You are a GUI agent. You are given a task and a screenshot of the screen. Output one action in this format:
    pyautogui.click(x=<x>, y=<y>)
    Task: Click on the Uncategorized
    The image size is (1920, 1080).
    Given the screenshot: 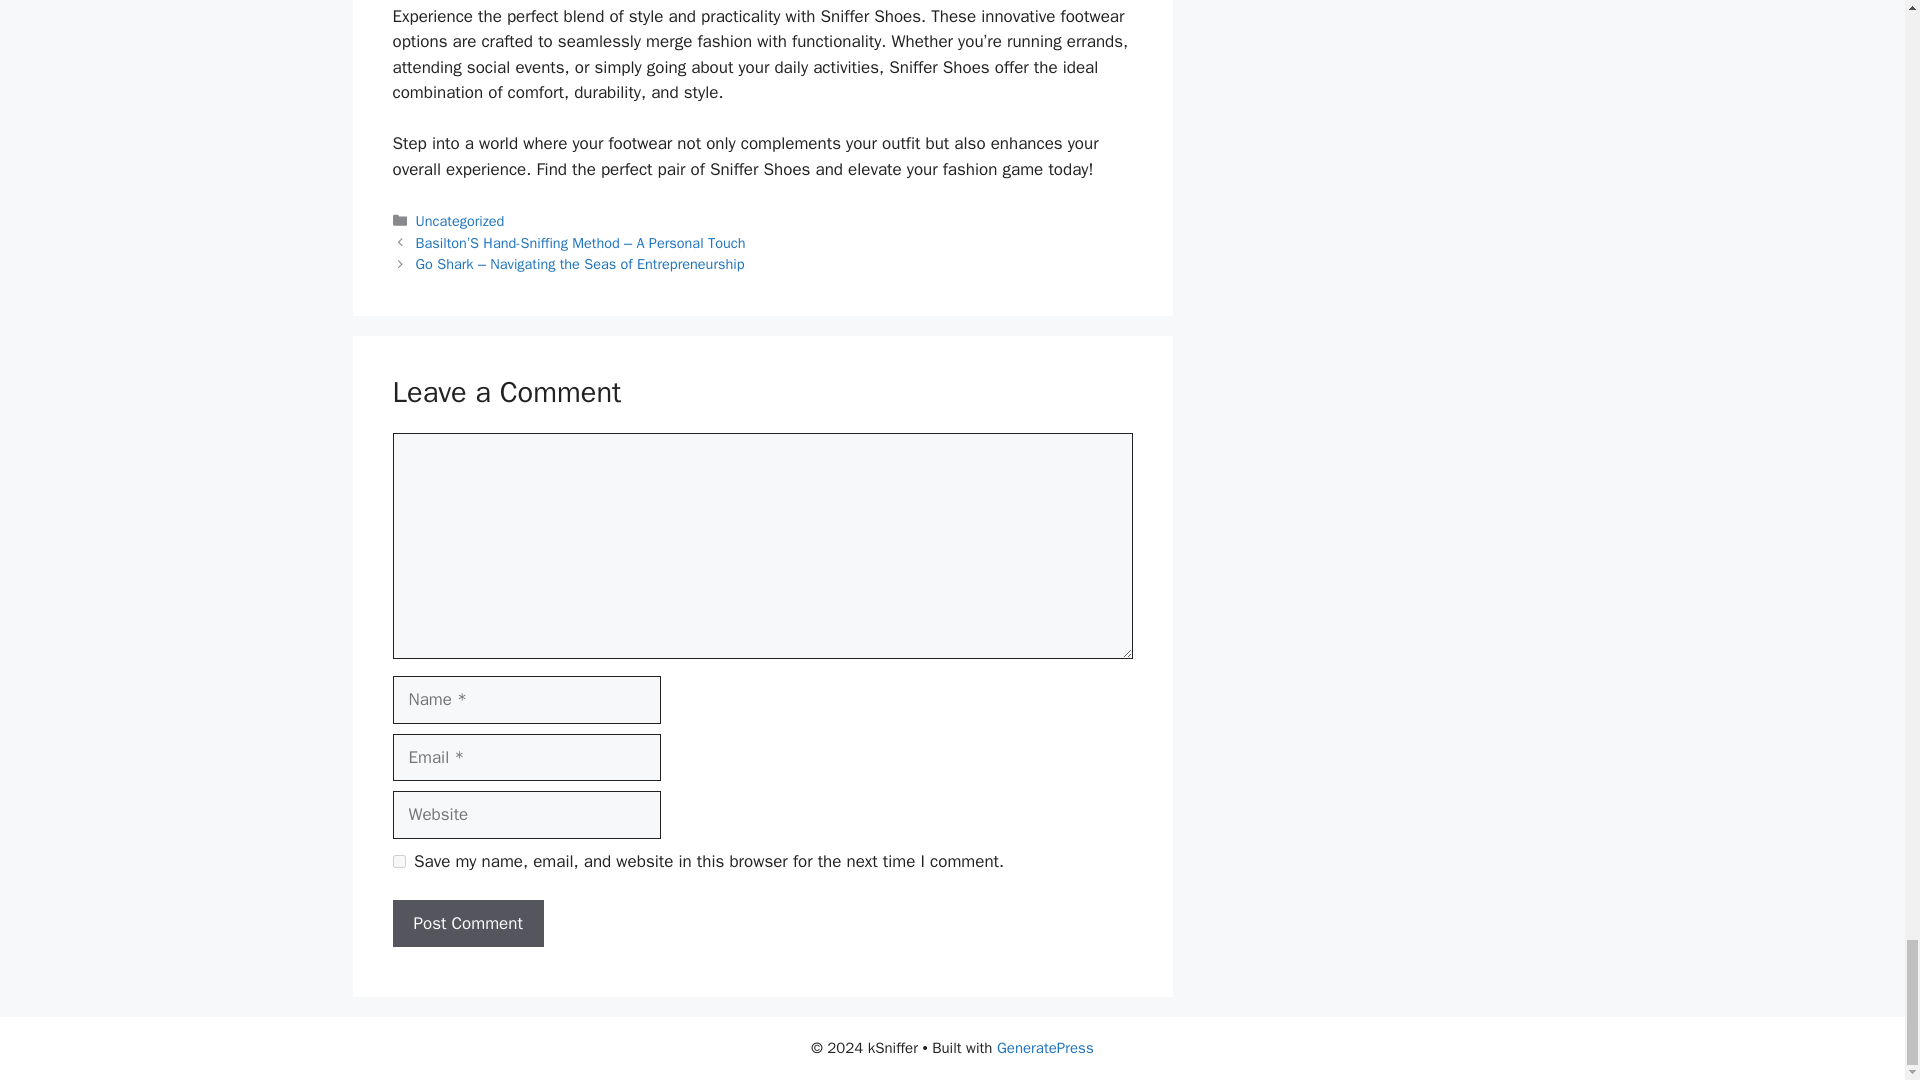 What is the action you would take?
    pyautogui.click(x=460, y=220)
    